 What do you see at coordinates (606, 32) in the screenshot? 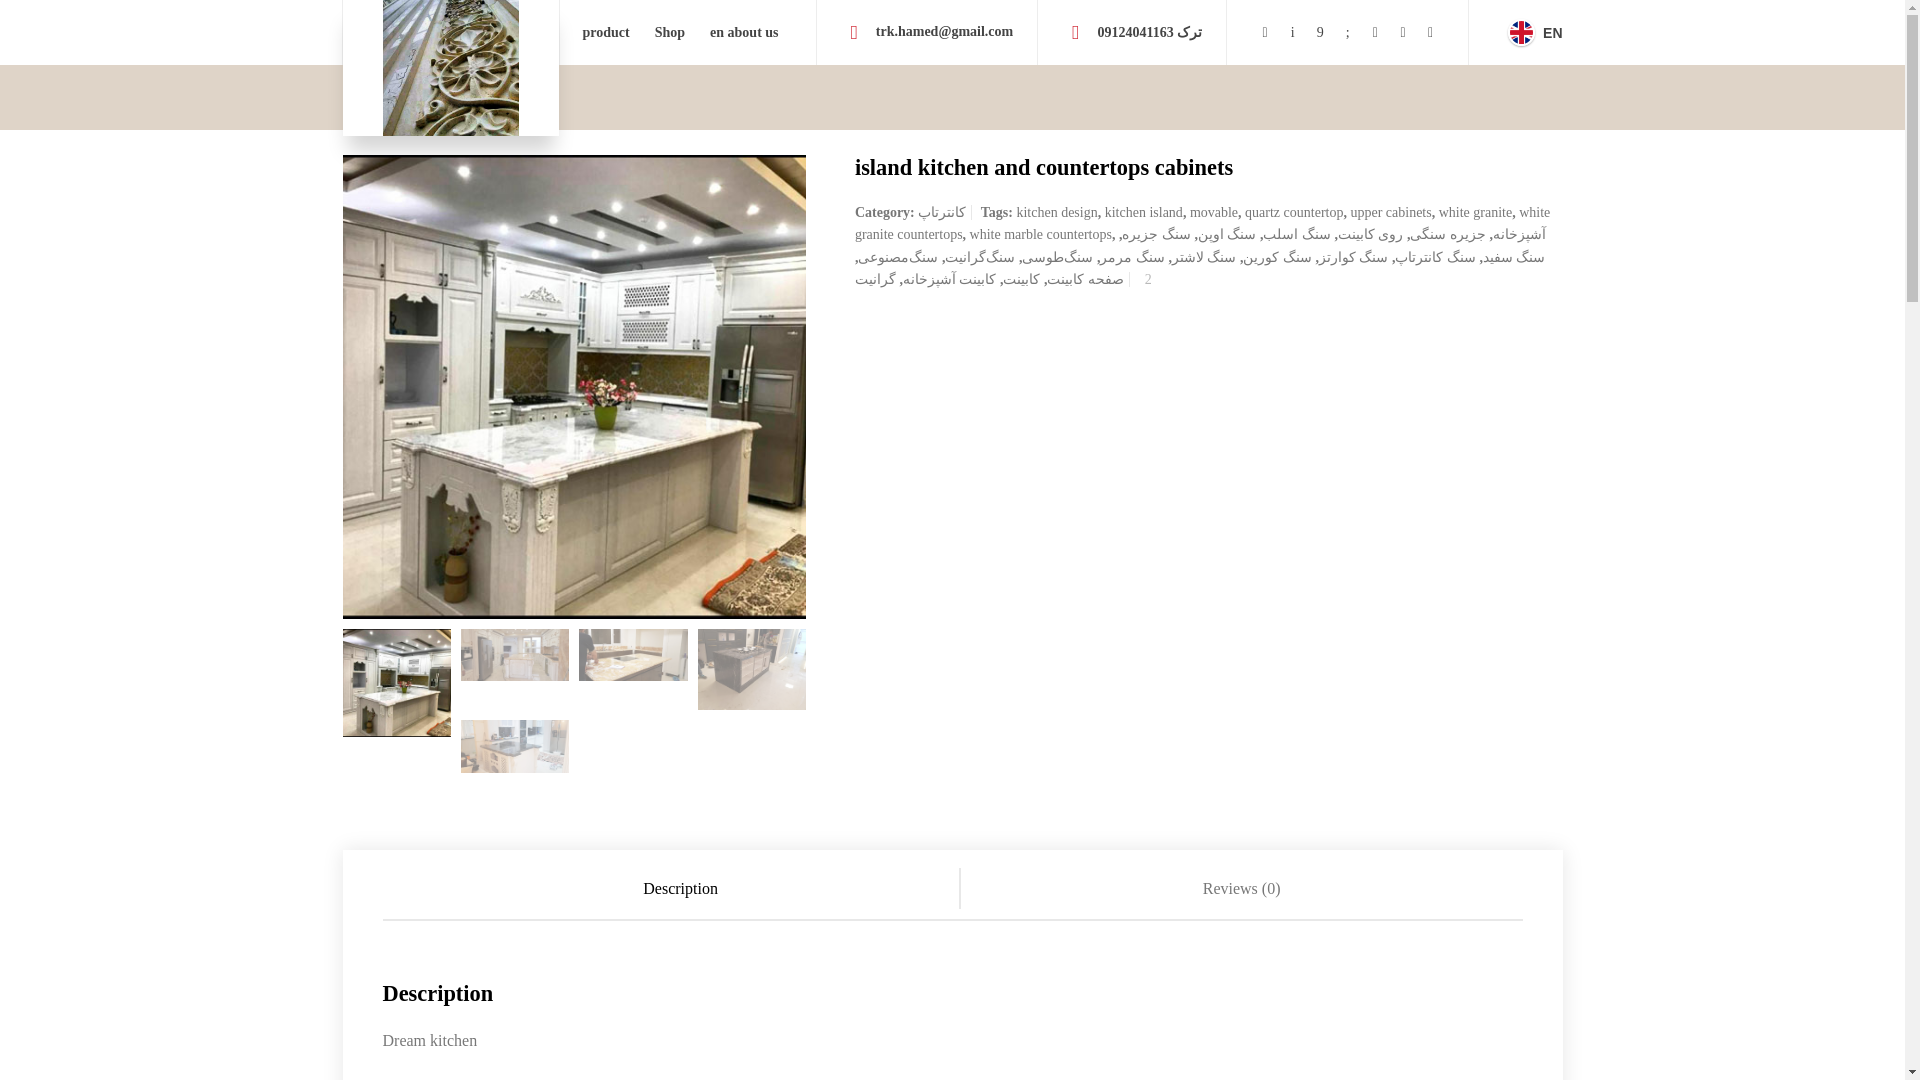
I see `product` at bounding box center [606, 32].